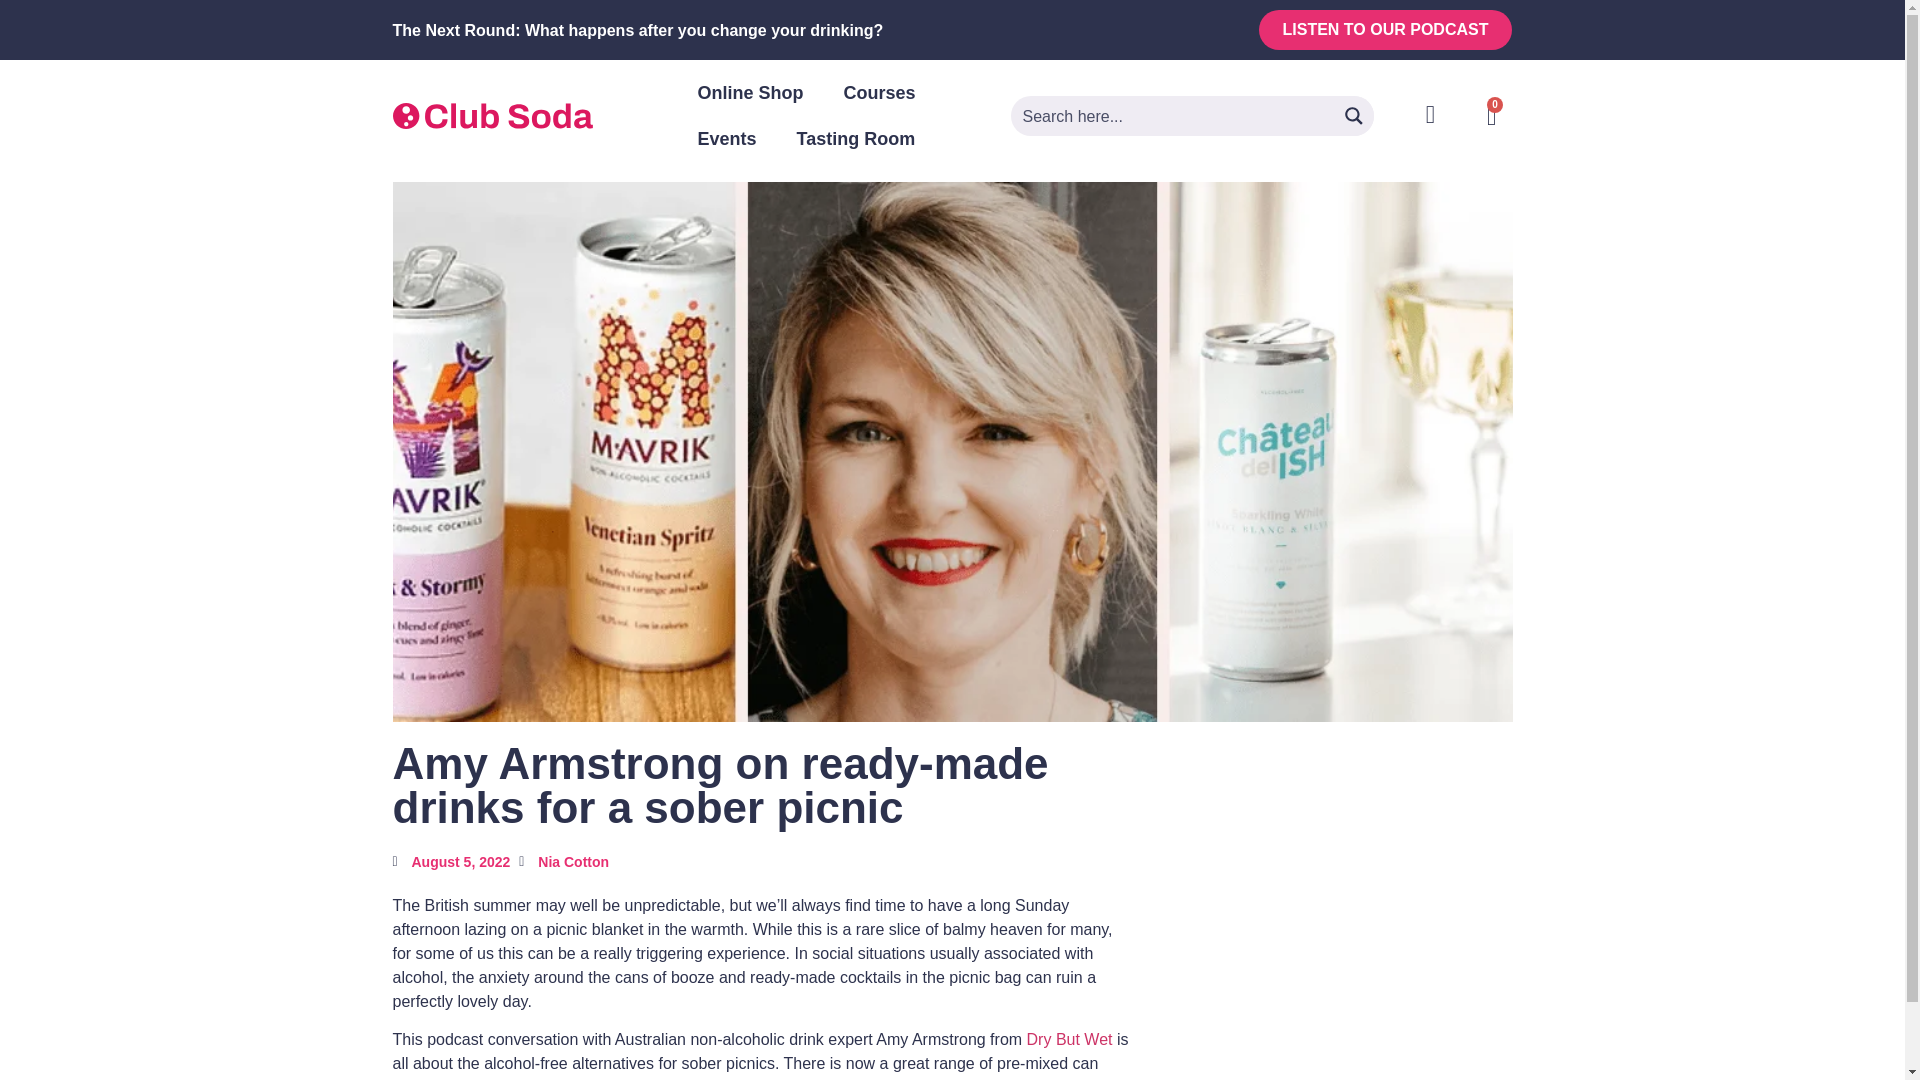 This screenshot has height=1080, width=1920. What do you see at coordinates (1070, 1039) in the screenshot?
I see `Dry But Wet` at bounding box center [1070, 1039].